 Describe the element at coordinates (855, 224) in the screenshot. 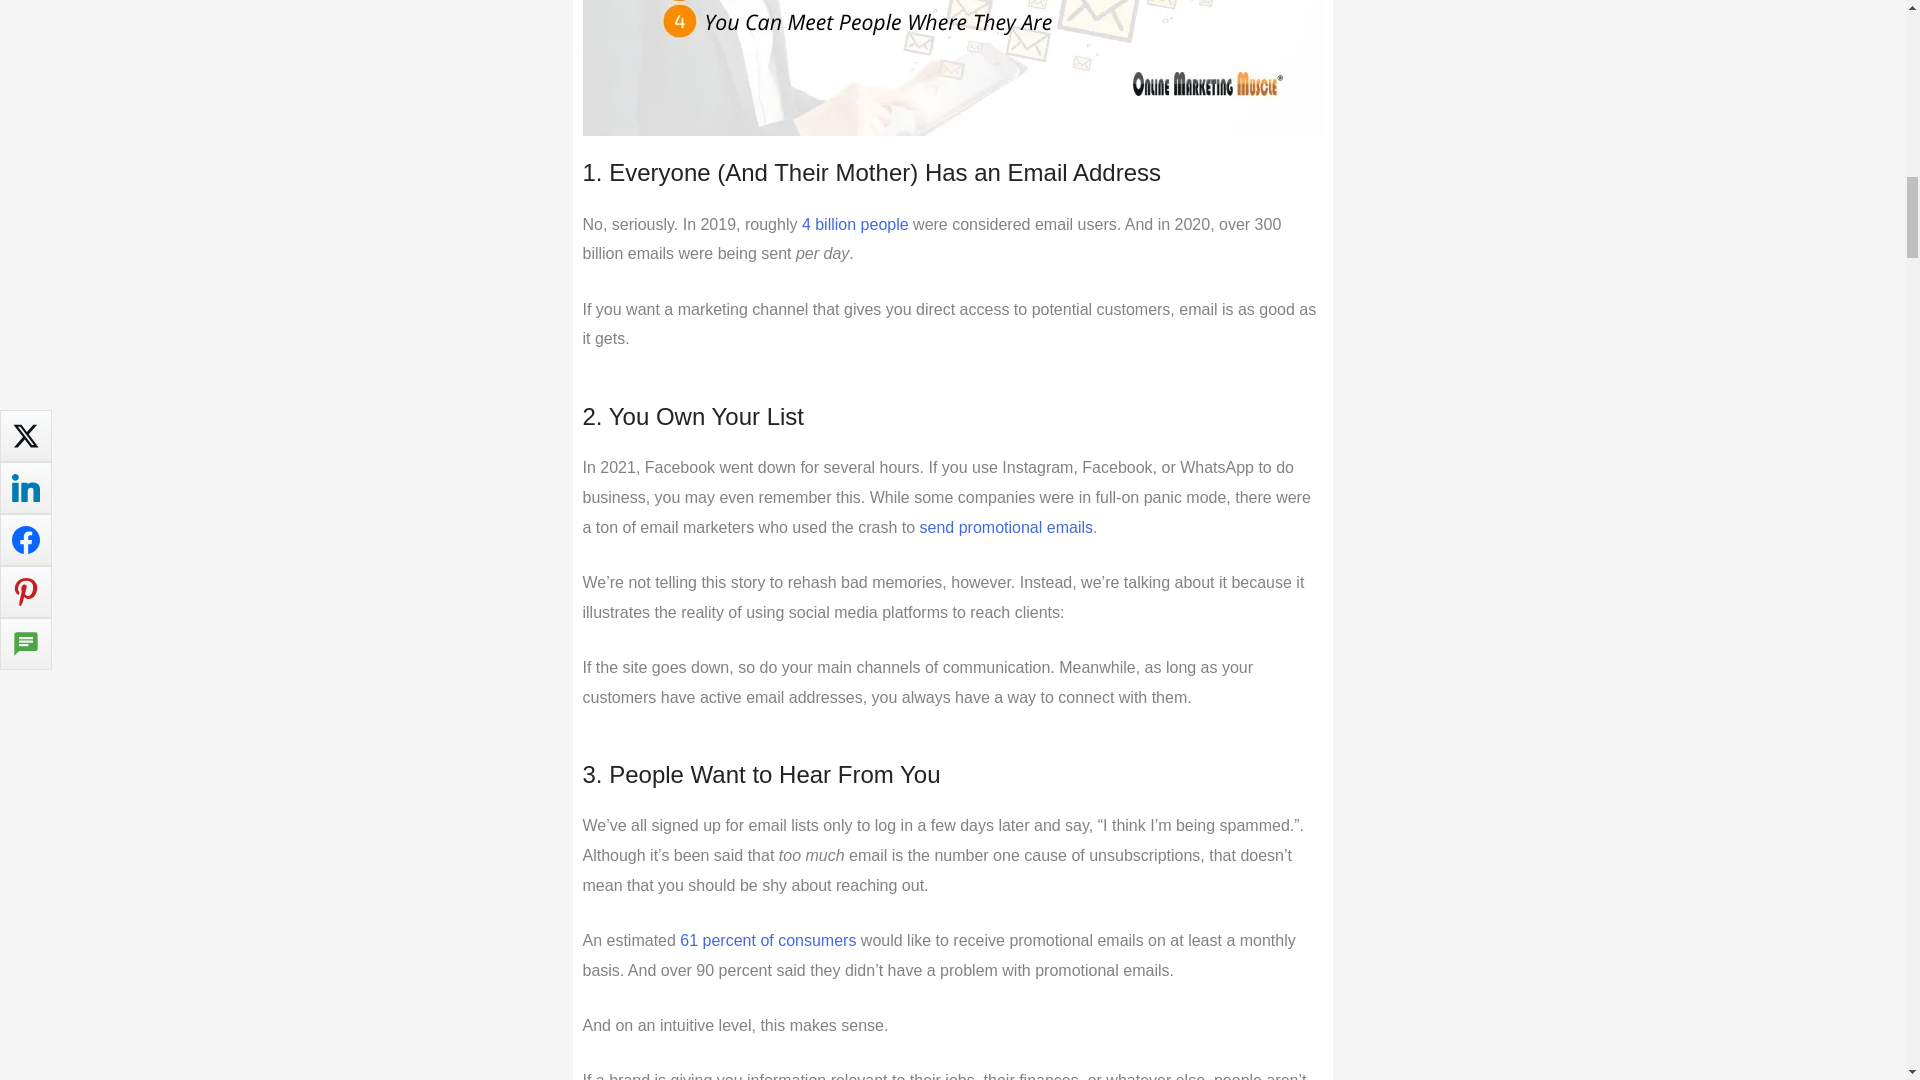

I see `4 billion people` at that location.